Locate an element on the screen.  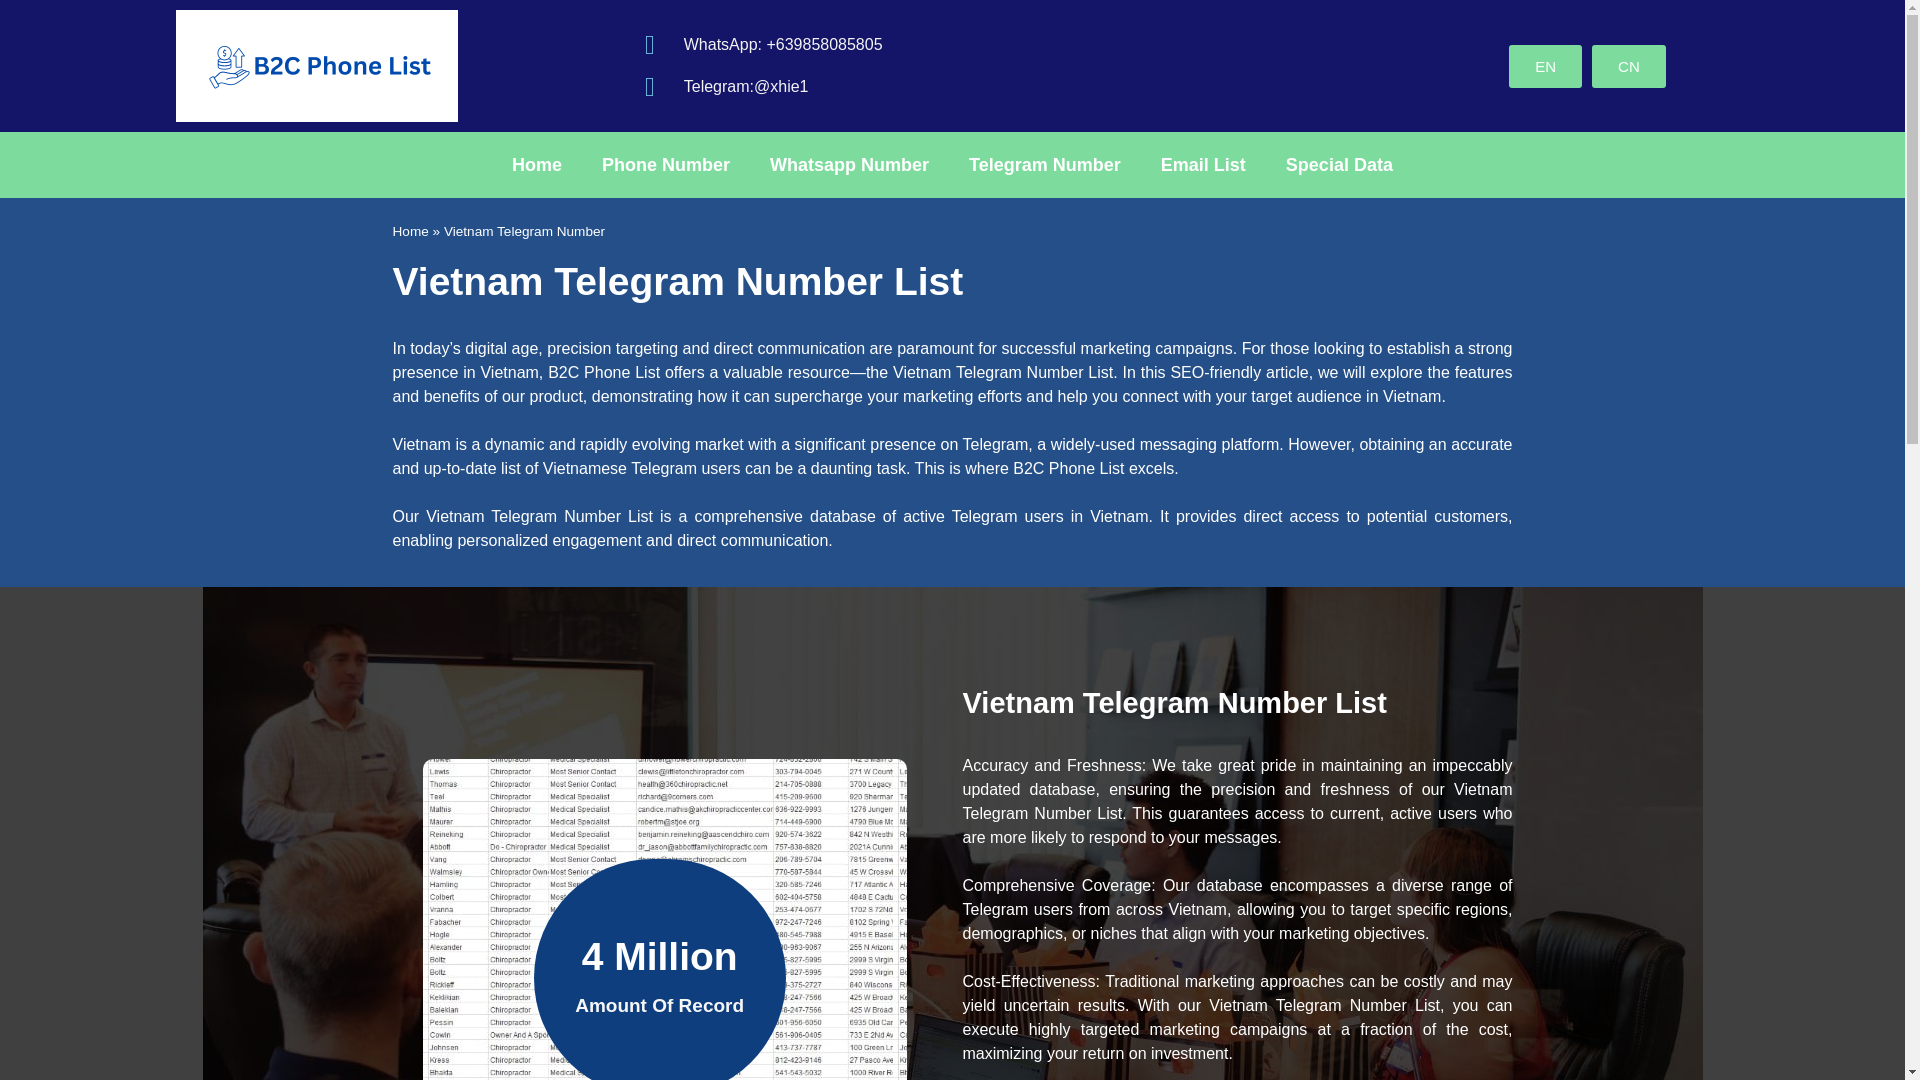
Email List is located at coordinates (1202, 164).